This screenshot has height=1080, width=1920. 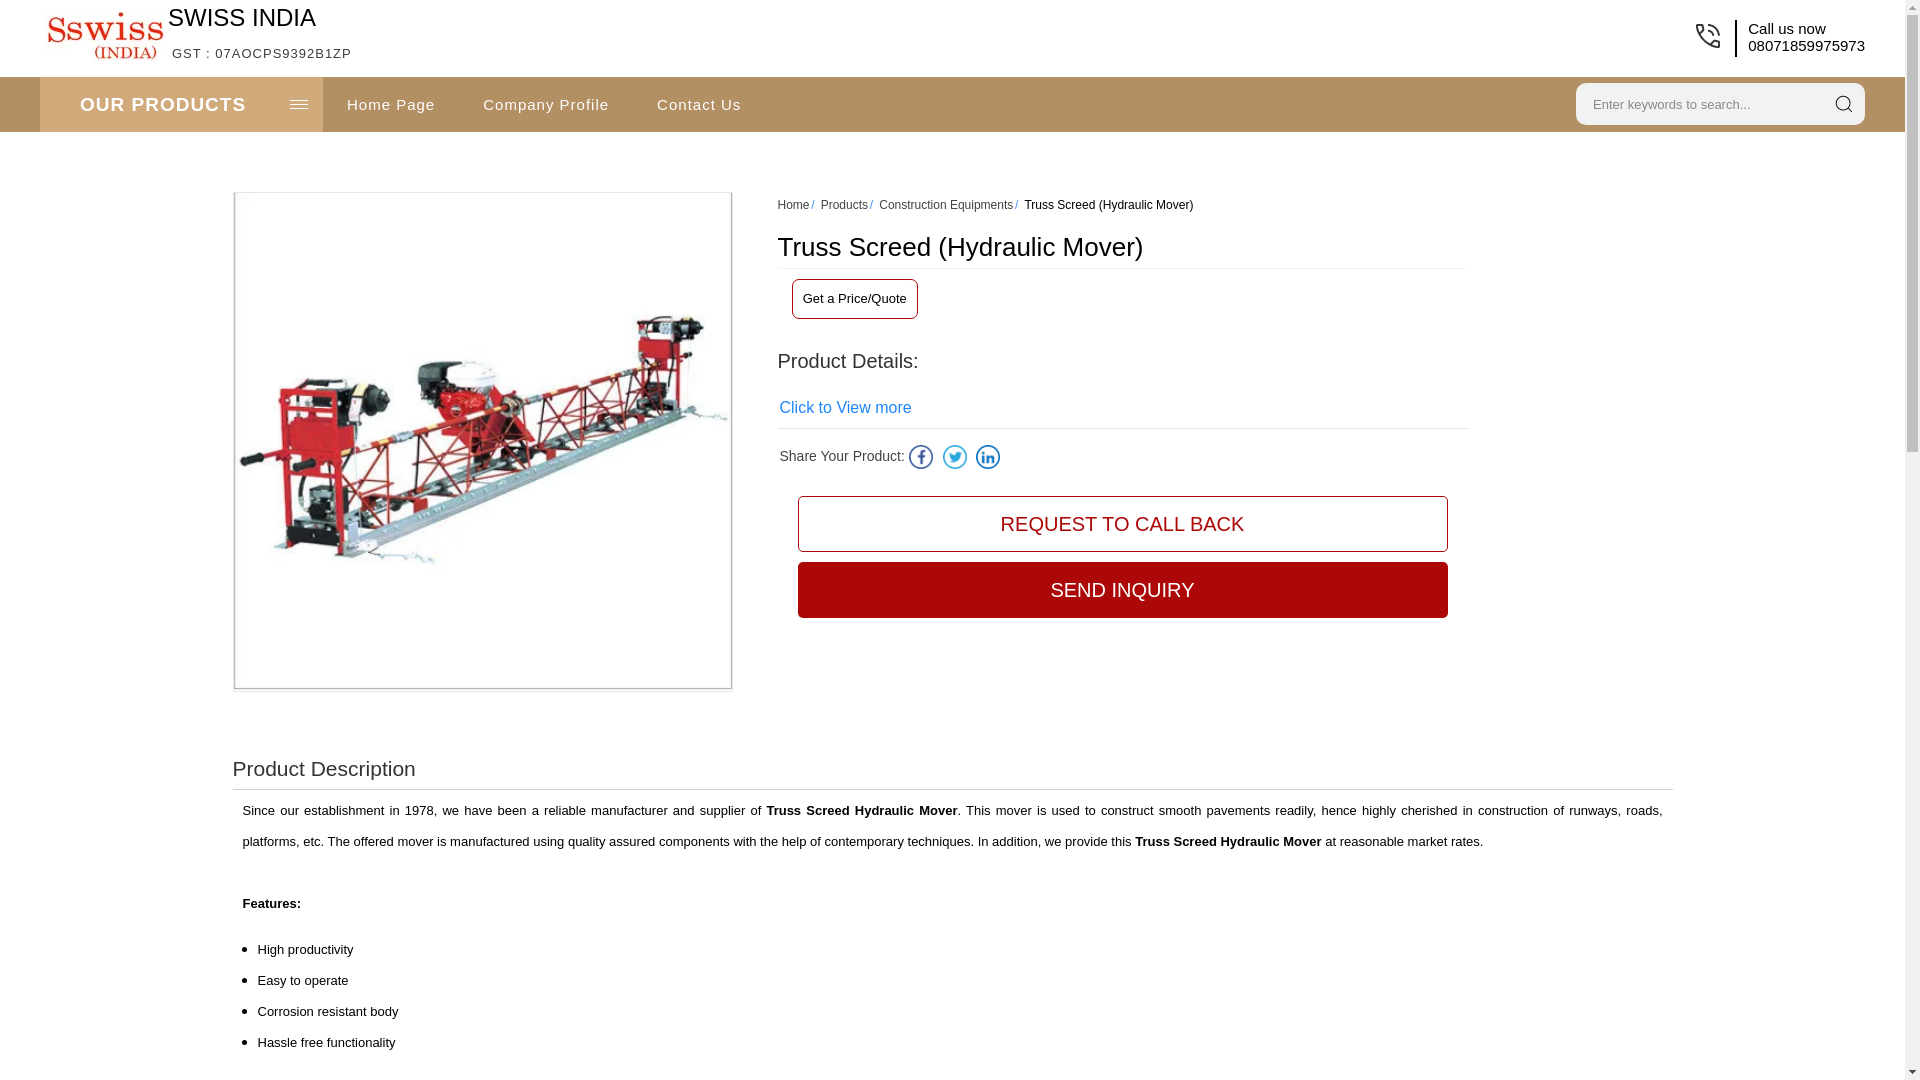 I want to click on submit, so click(x=1844, y=103).